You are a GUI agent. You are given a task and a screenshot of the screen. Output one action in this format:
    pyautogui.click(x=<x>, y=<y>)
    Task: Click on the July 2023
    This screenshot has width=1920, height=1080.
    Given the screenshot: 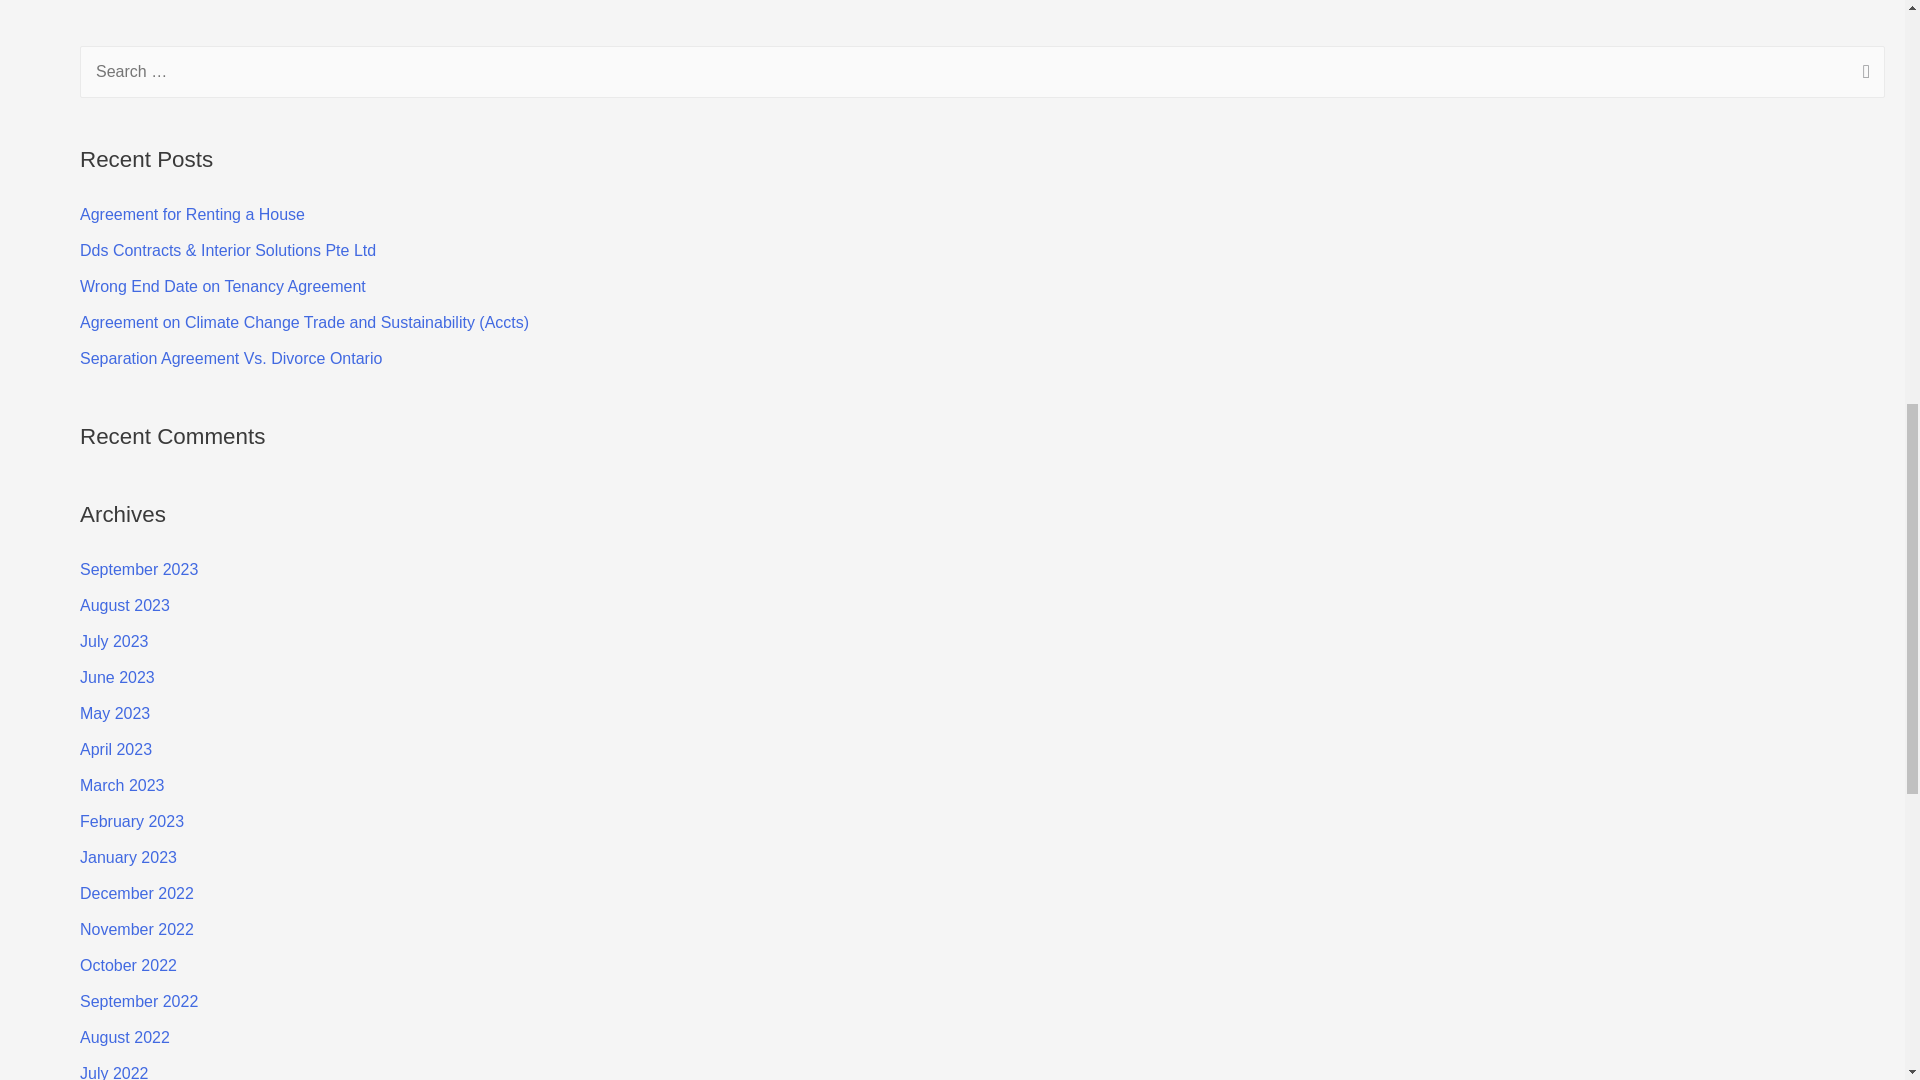 What is the action you would take?
    pyautogui.click(x=114, y=641)
    